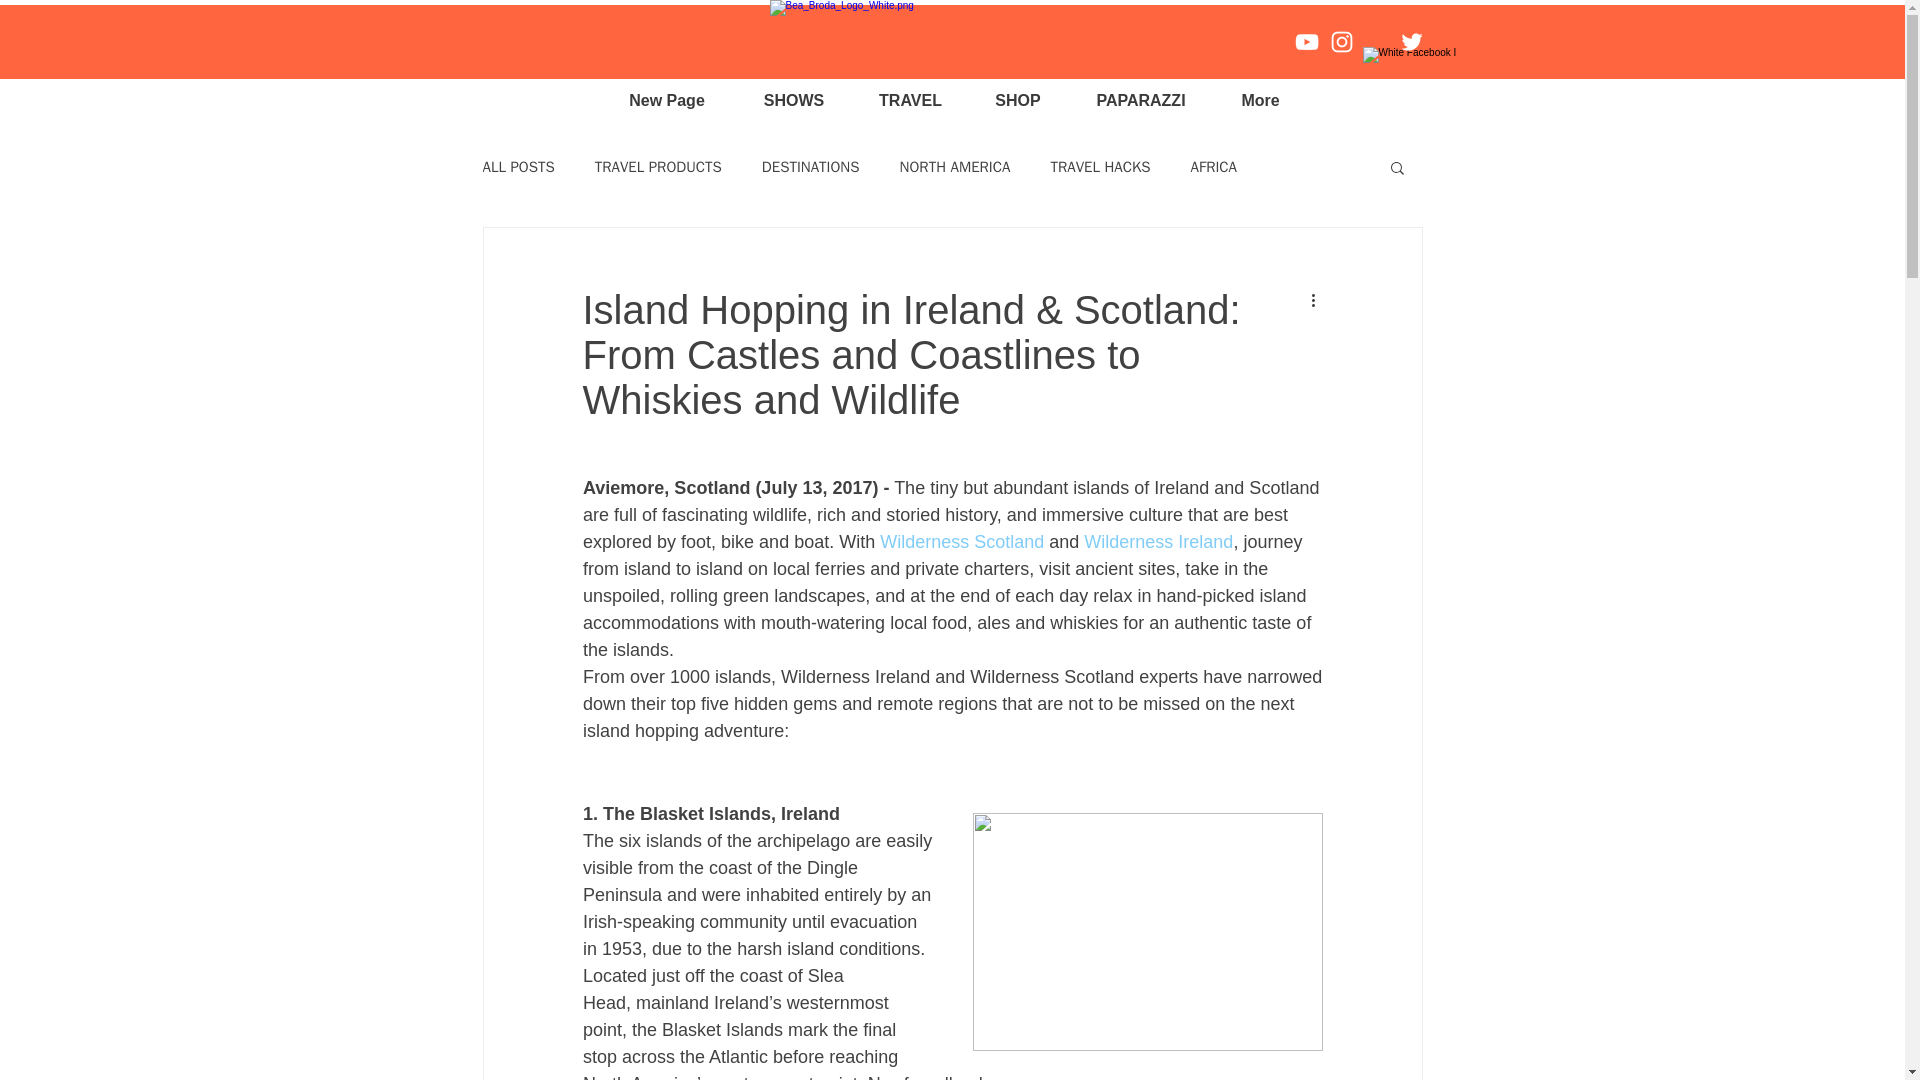 The height and width of the screenshot is (1080, 1920). What do you see at coordinates (666, 100) in the screenshot?
I see `New Page` at bounding box center [666, 100].